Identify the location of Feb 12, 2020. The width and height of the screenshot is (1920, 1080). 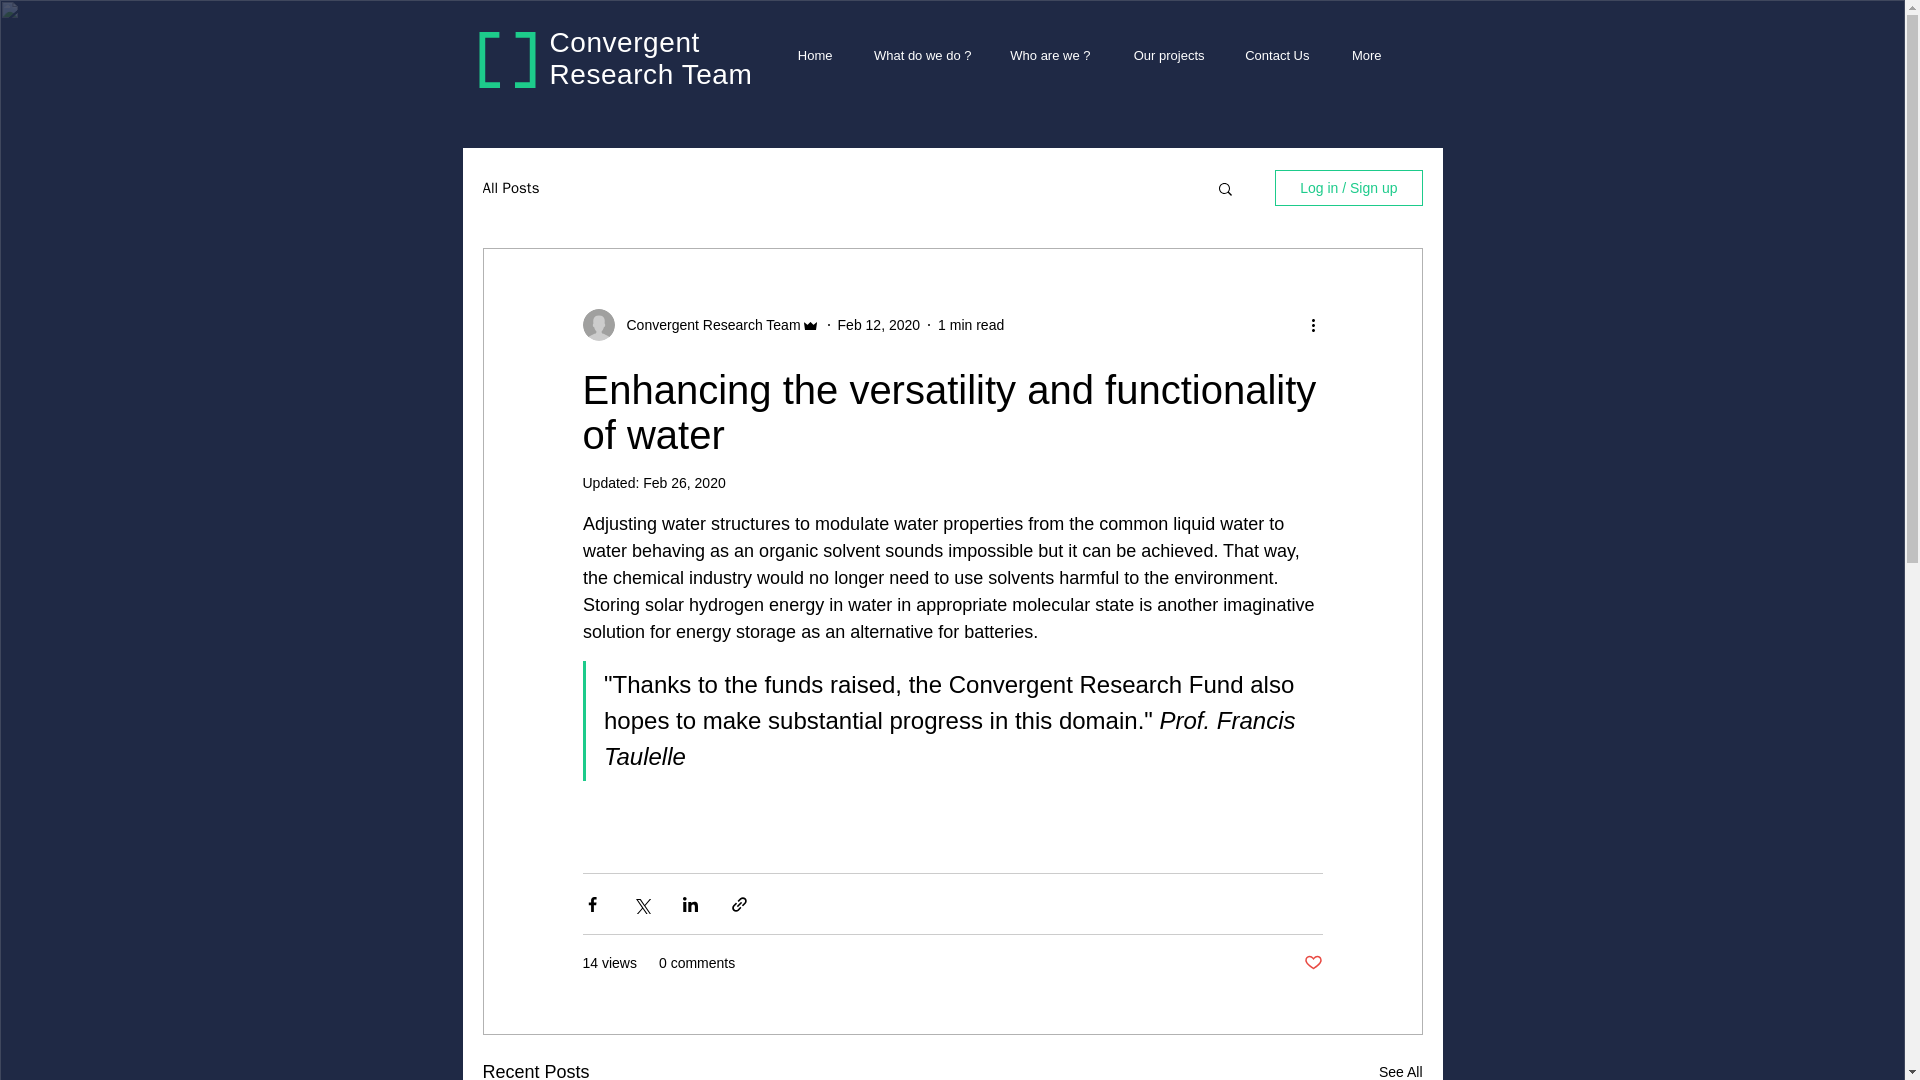
(879, 324).